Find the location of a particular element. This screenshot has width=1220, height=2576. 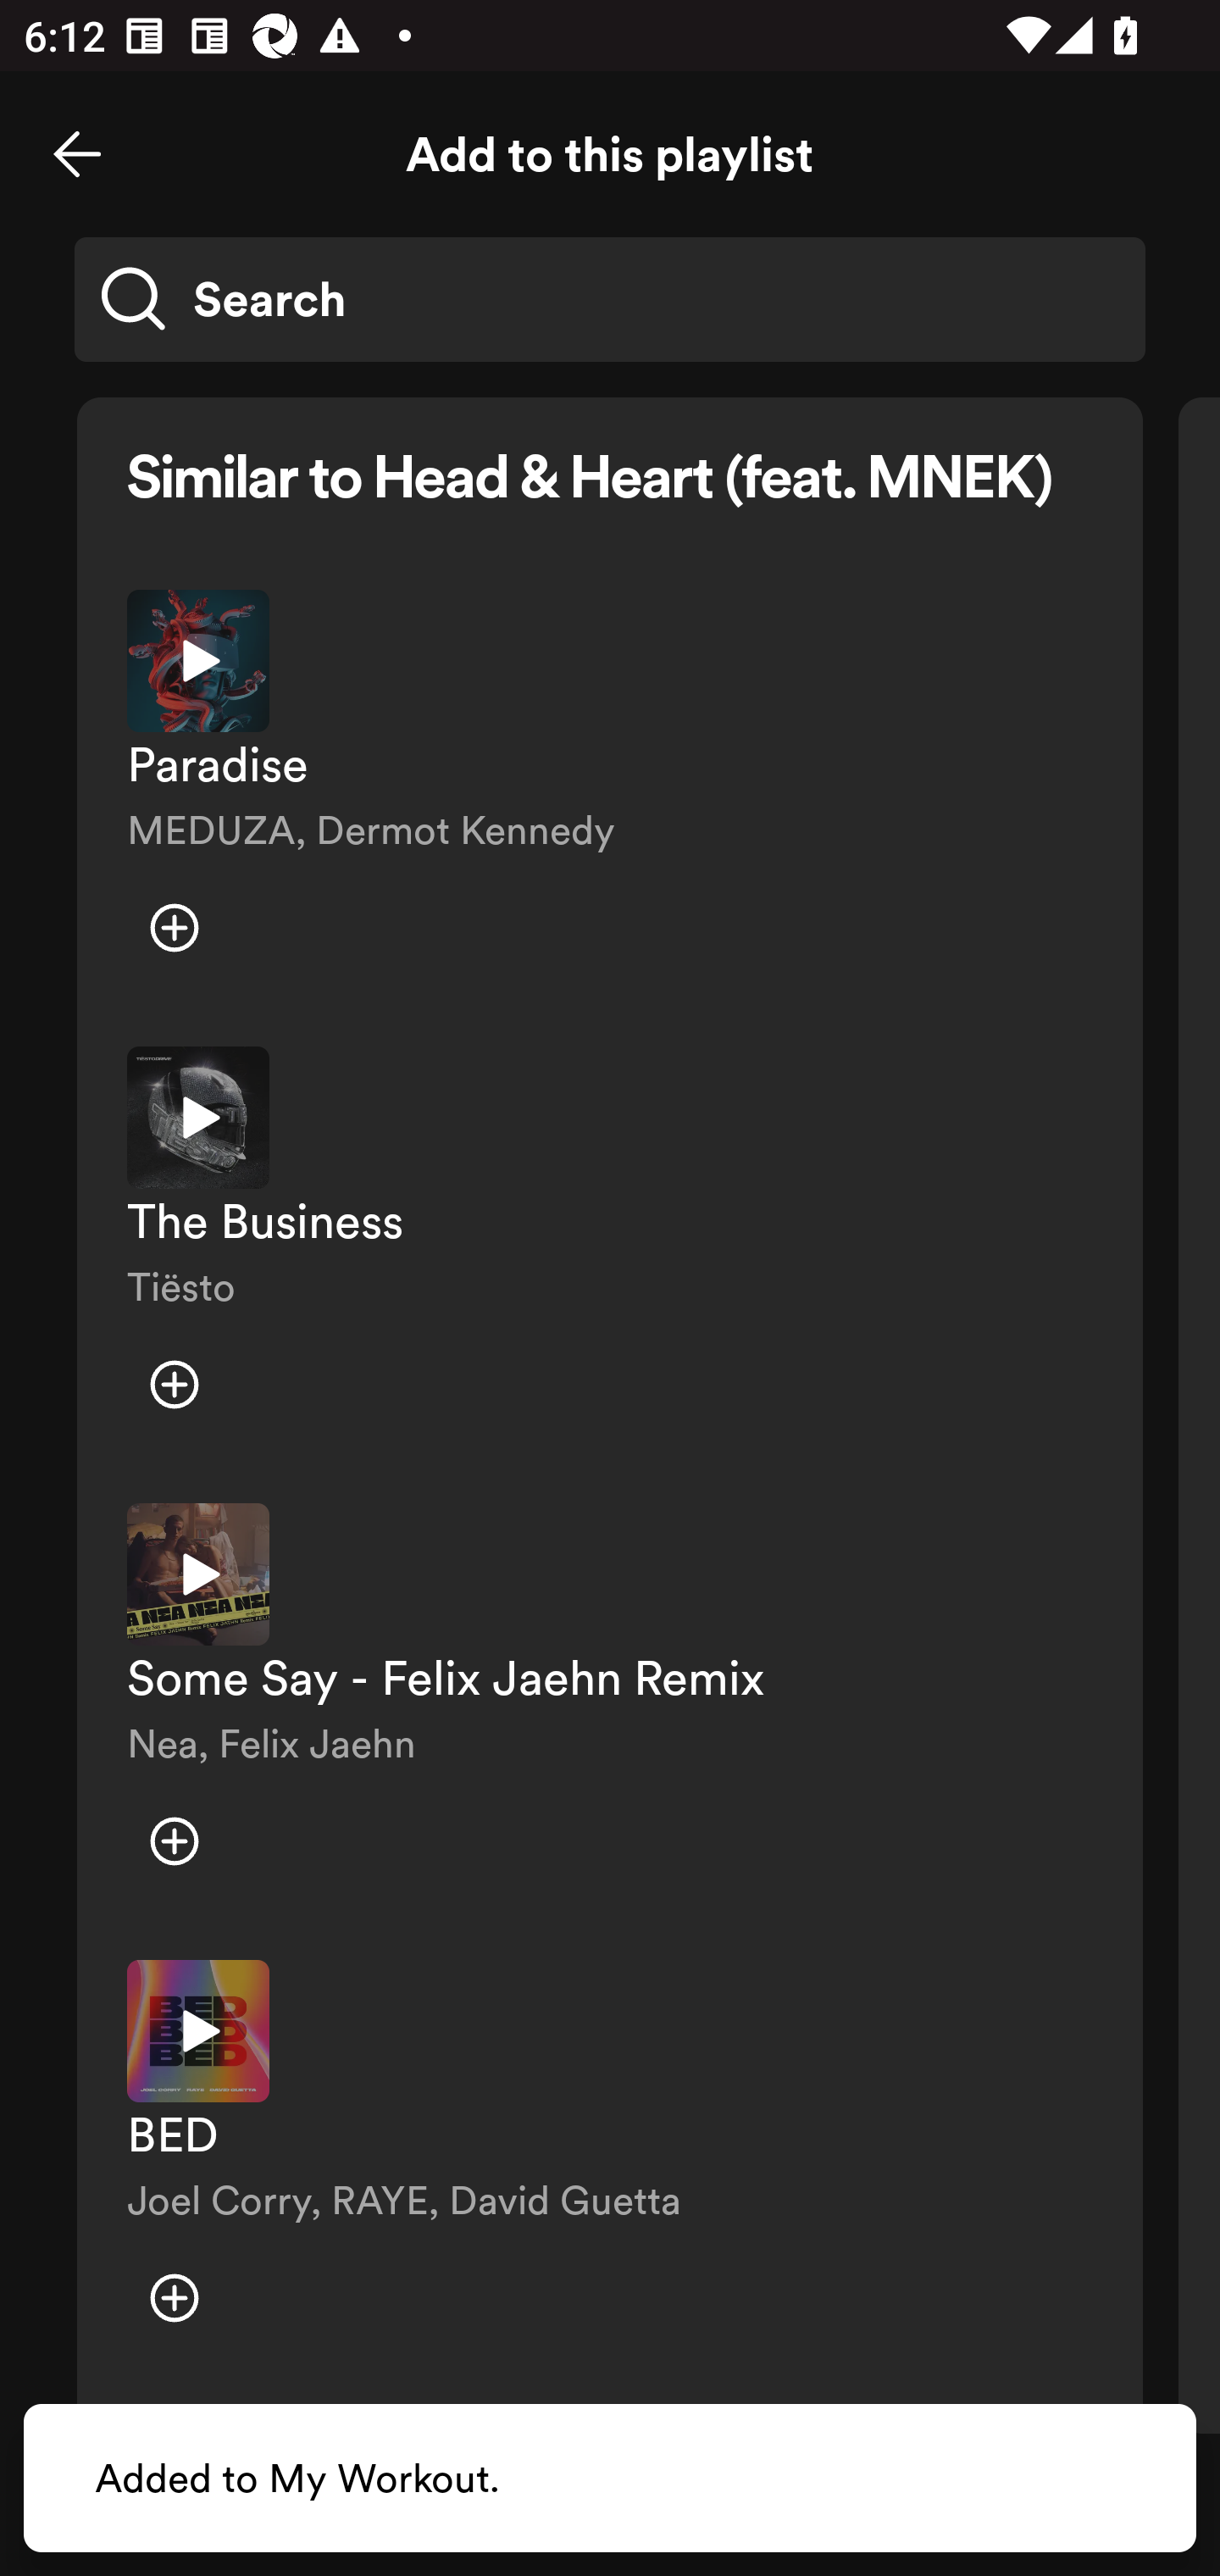

Play preview is located at coordinates (198, 1574).